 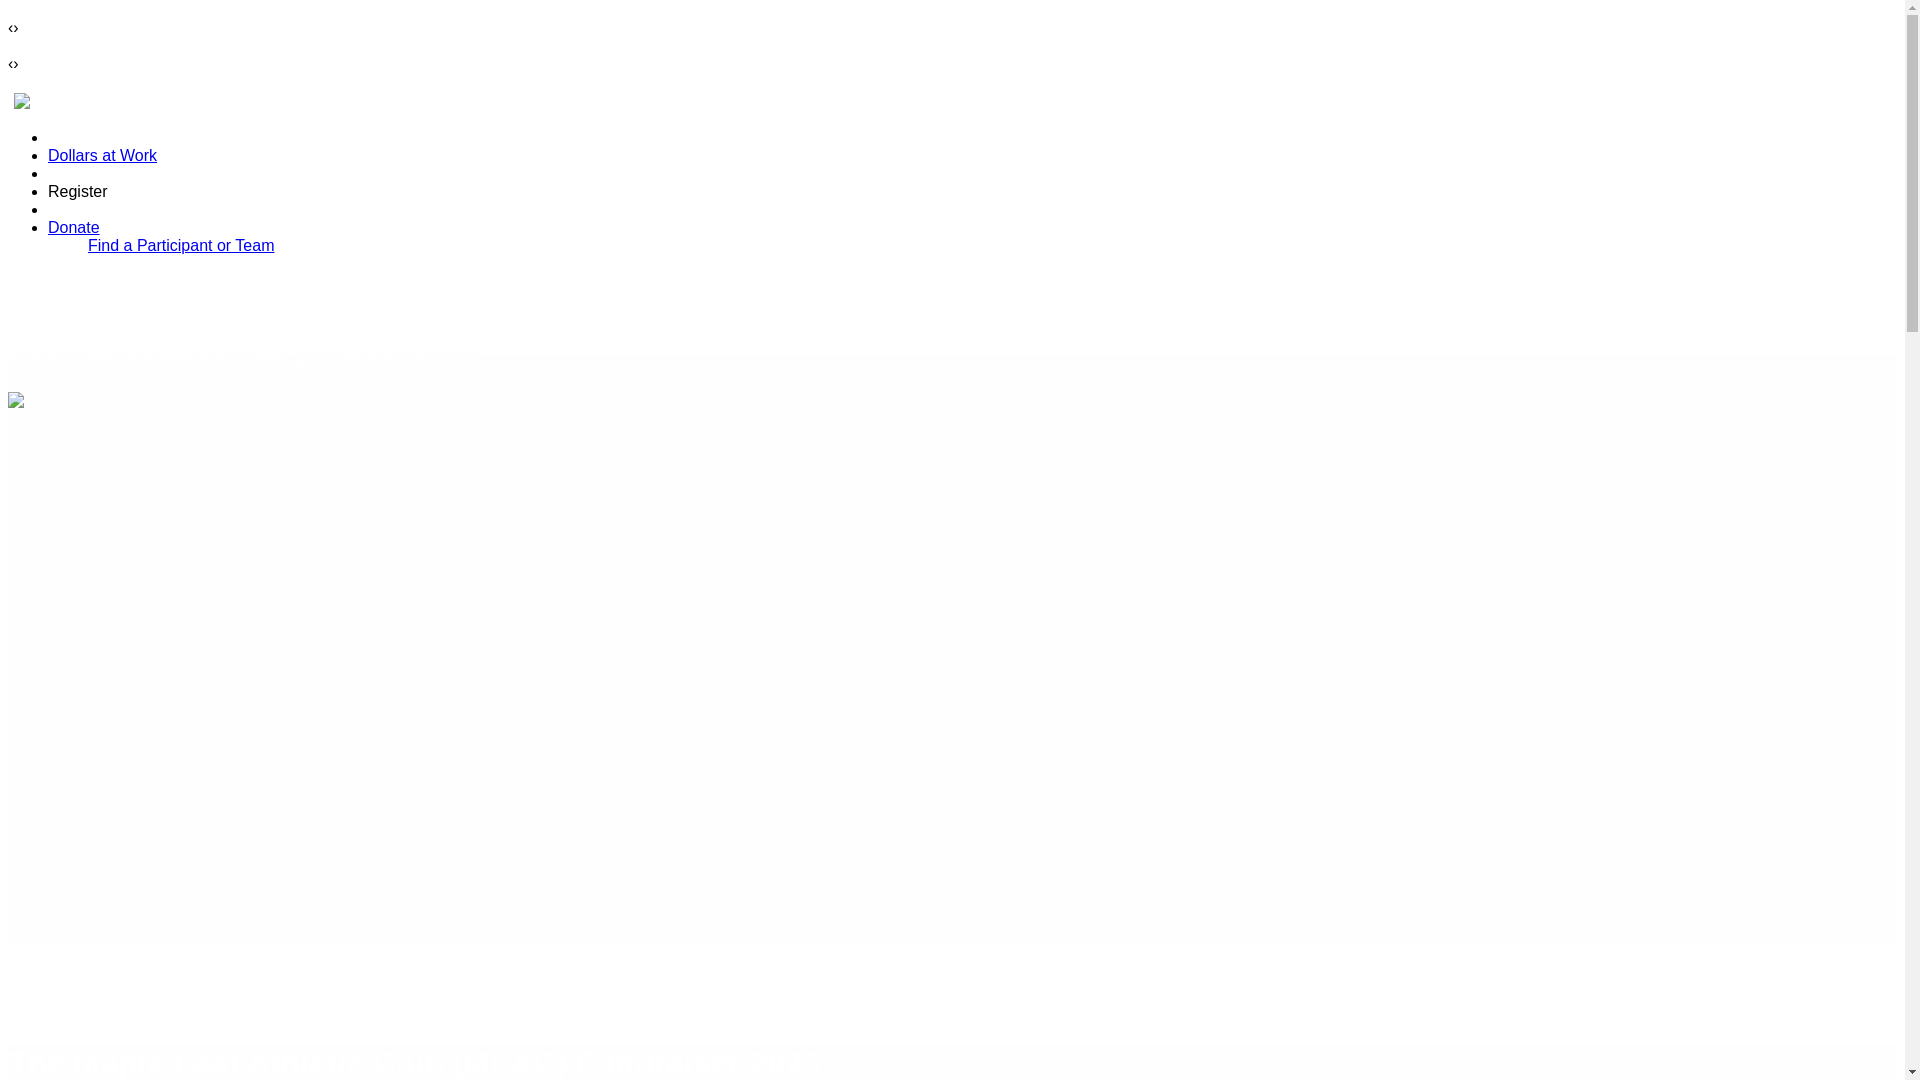 What do you see at coordinates (78, 190) in the screenshot?
I see `Register` at bounding box center [78, 190].